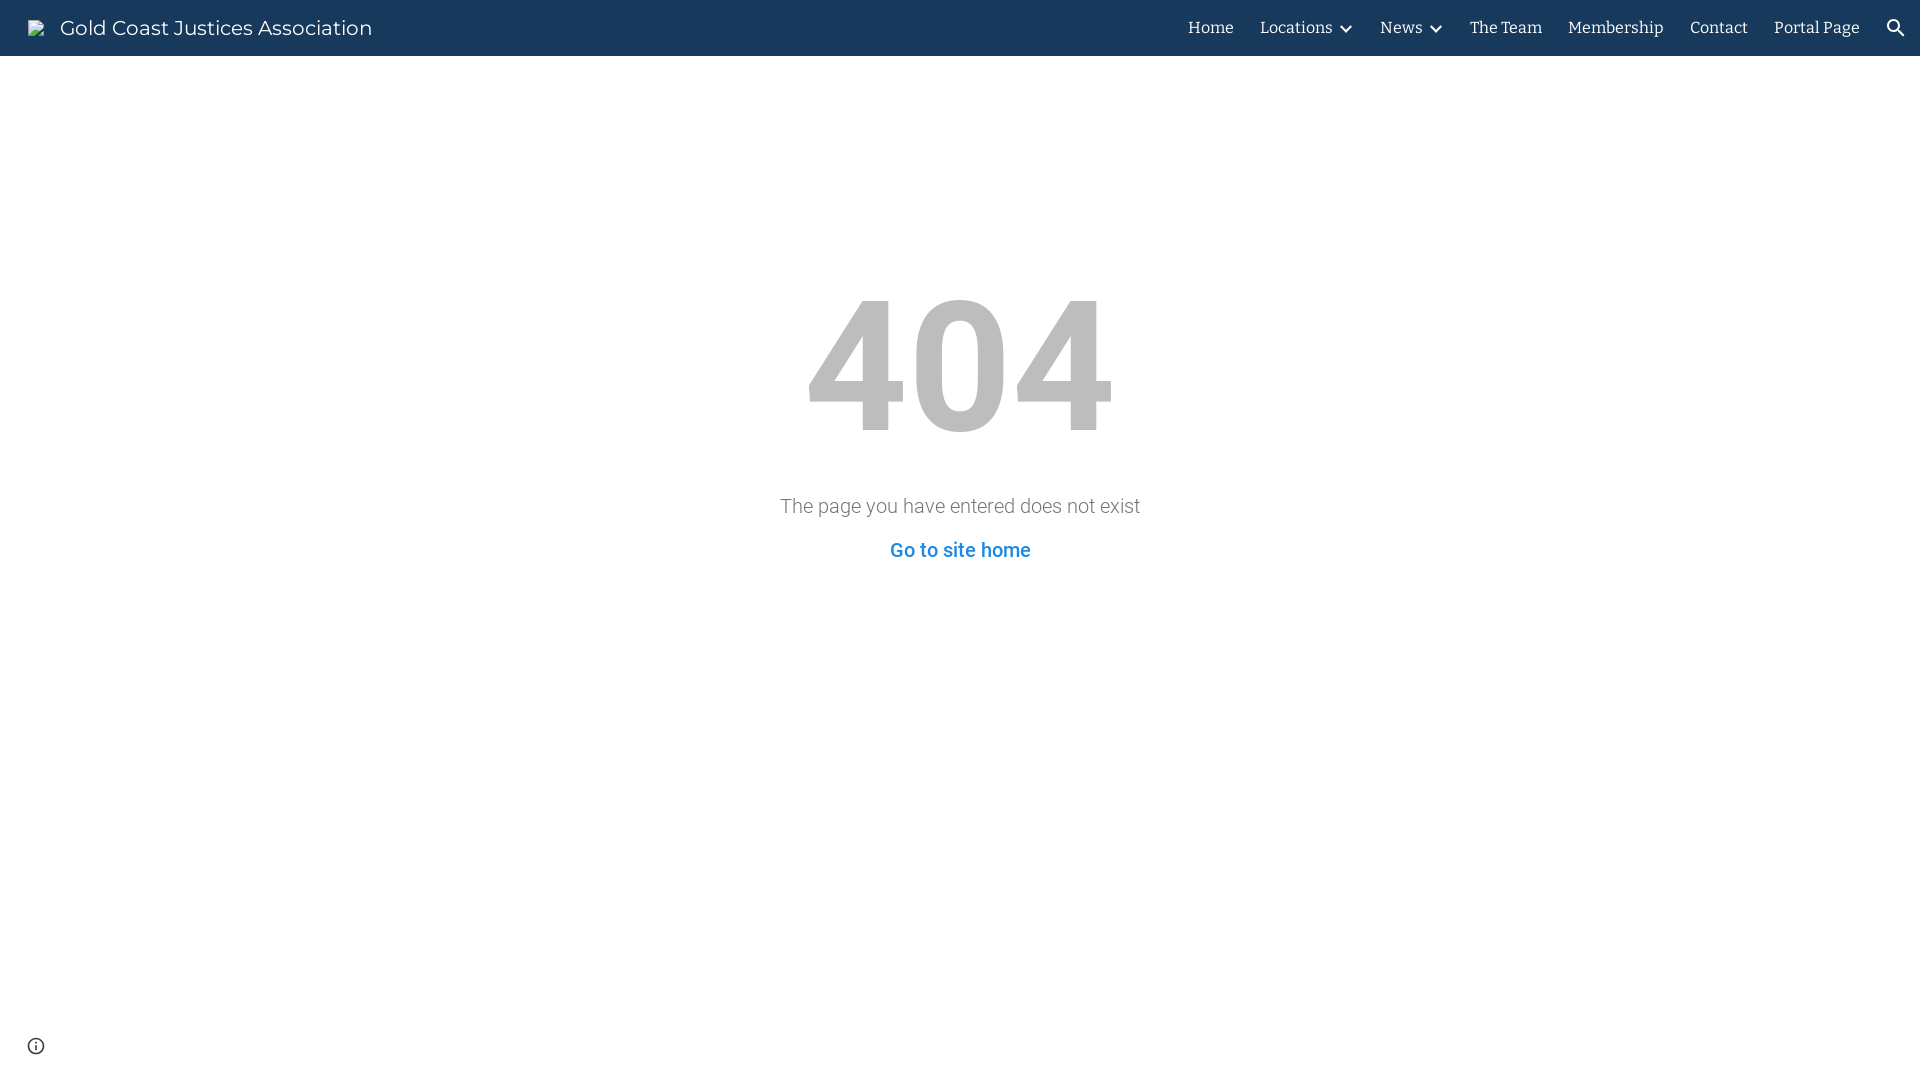 The height and width of the screenshot is (1080, 1920). I want to click on Home, so click(1211, 28).